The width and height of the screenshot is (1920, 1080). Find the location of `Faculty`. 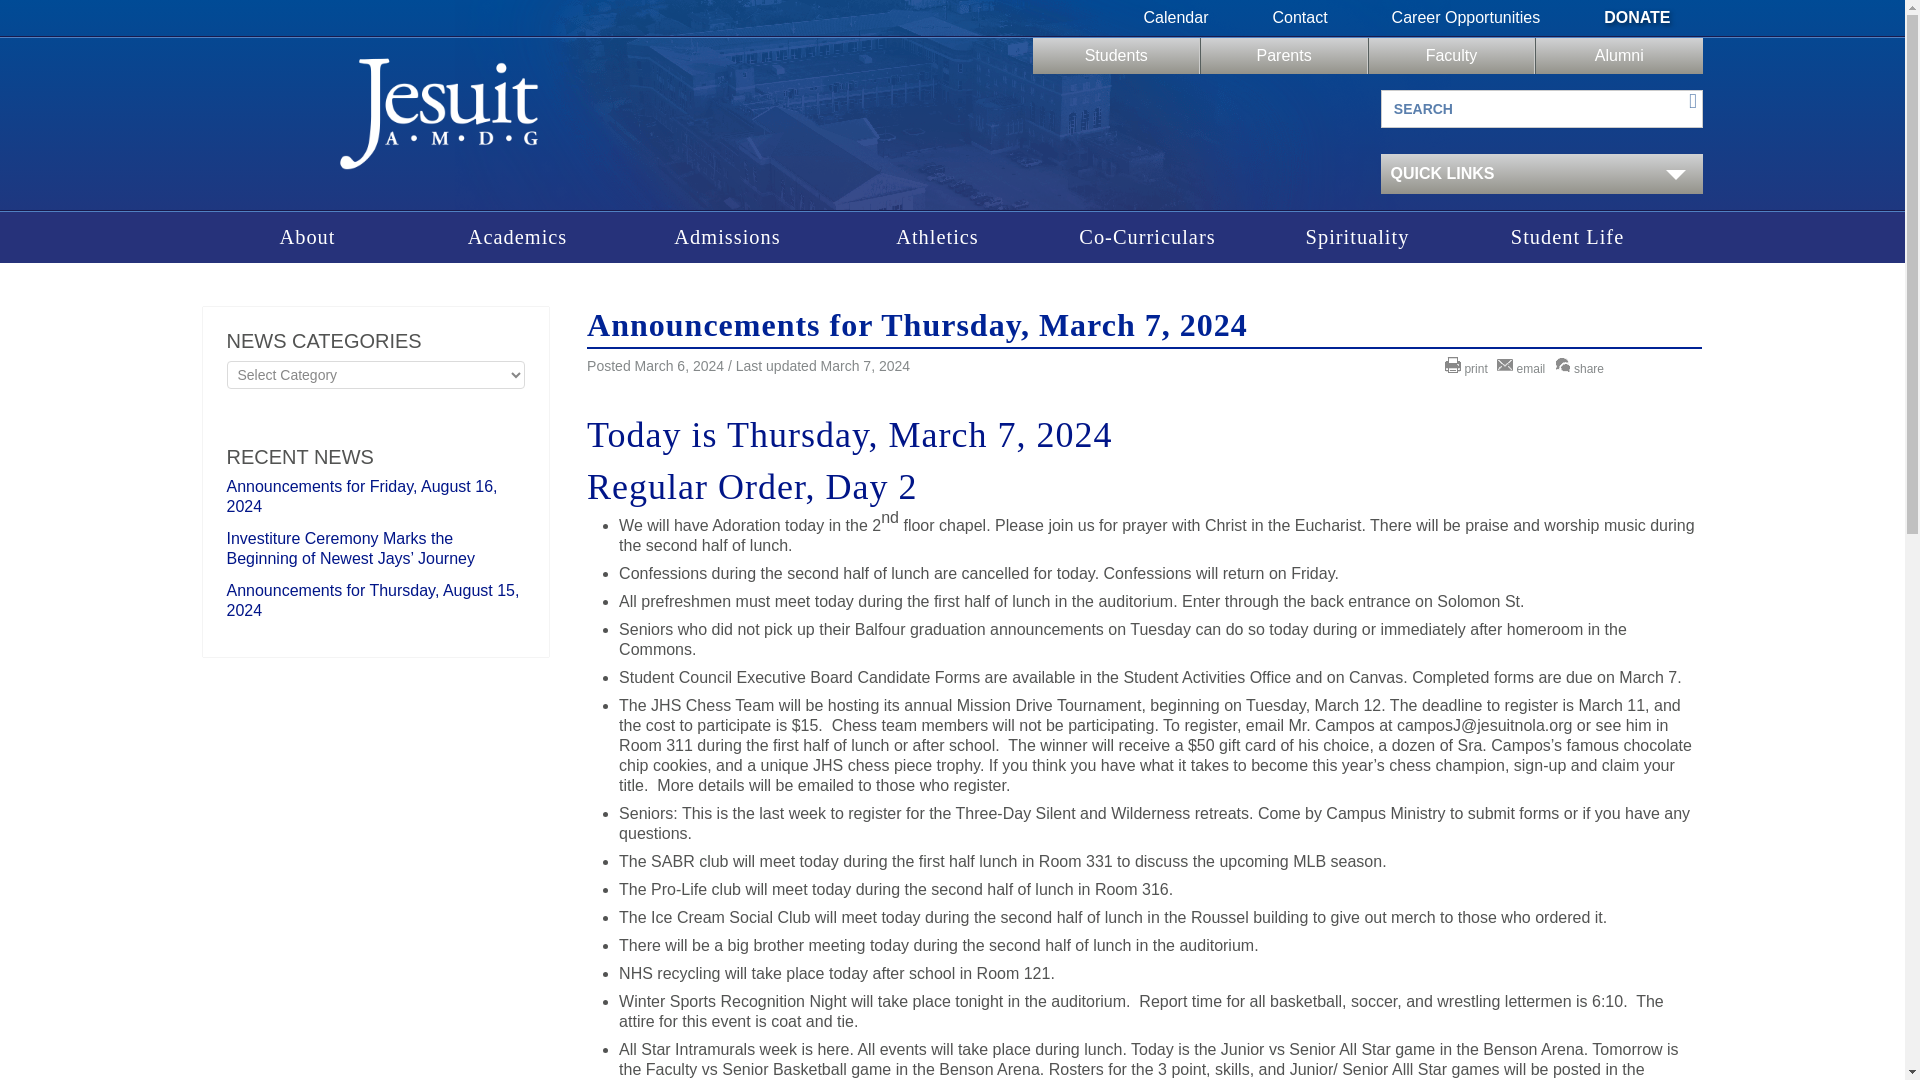

Faculty is located at coordinates (1450, 56).